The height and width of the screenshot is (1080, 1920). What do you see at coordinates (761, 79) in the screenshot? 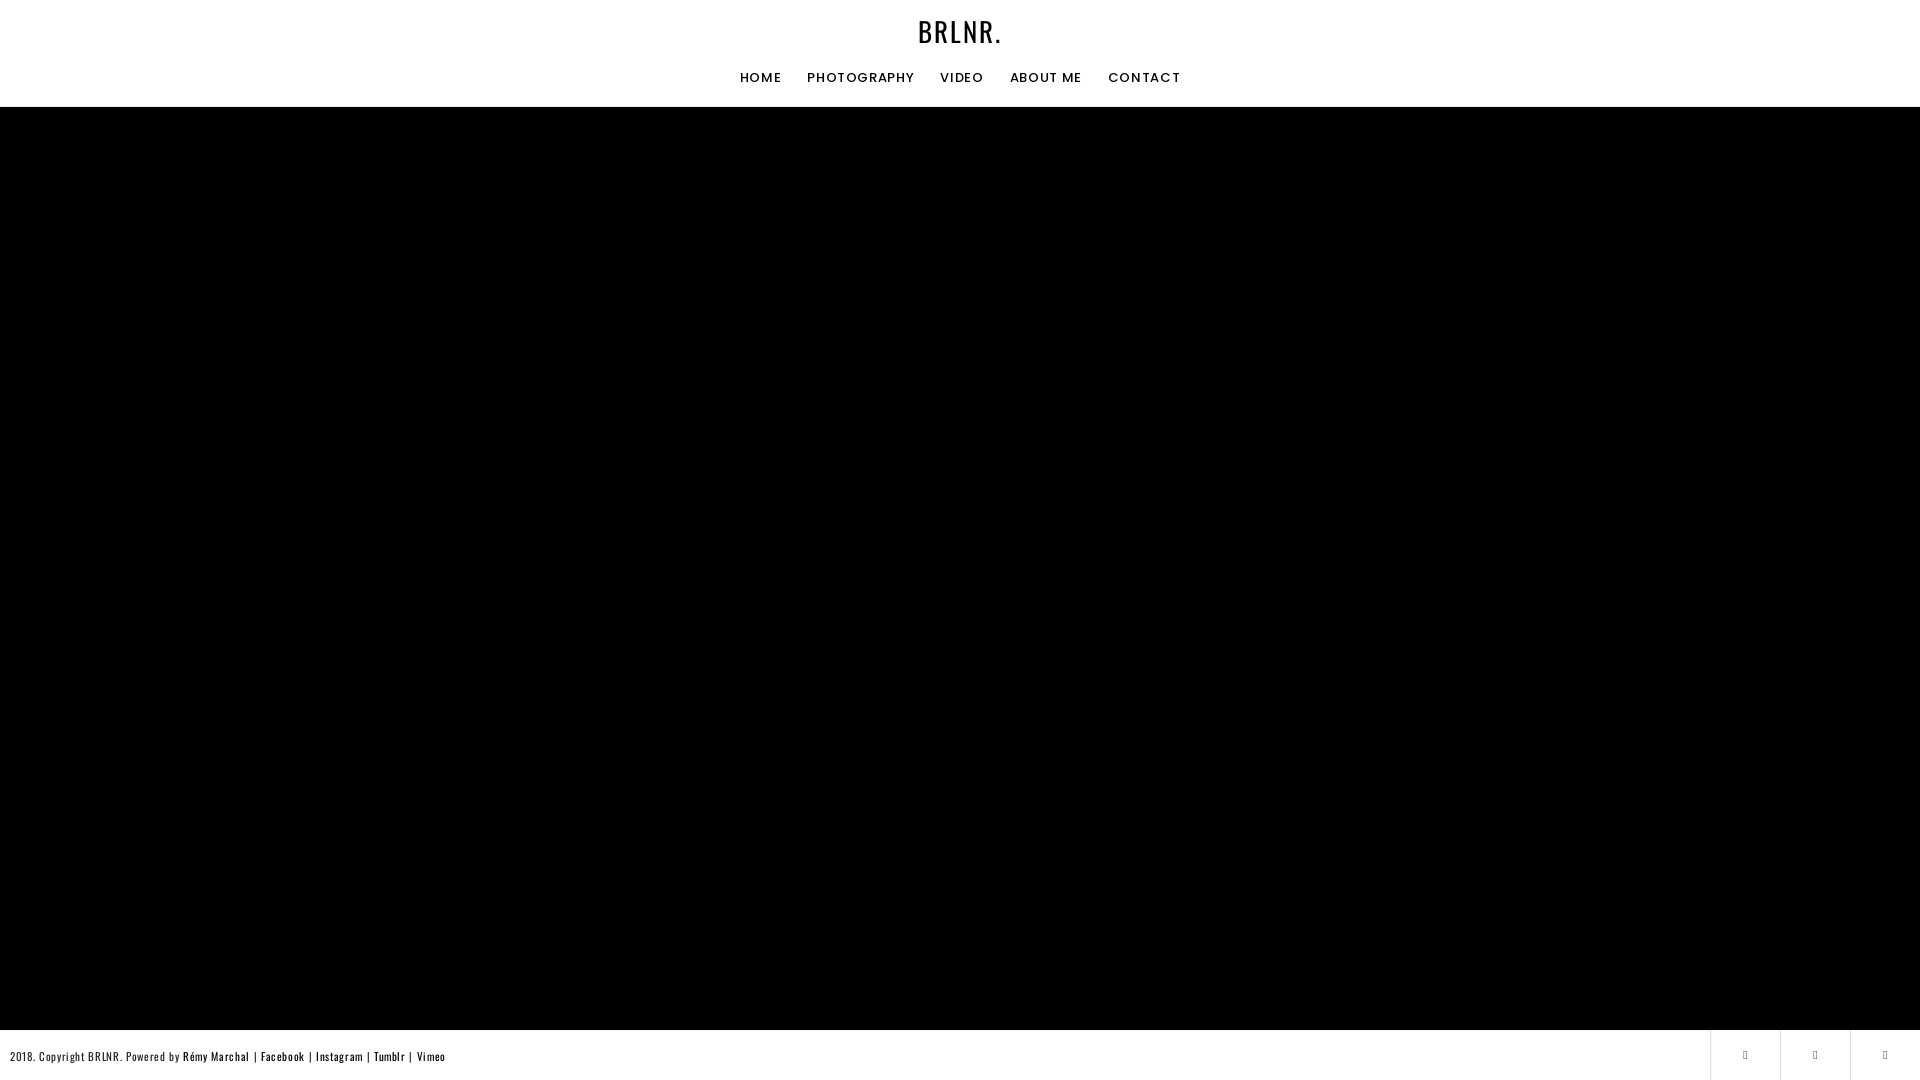
I see `HOME` at bounding box center [761, 79].